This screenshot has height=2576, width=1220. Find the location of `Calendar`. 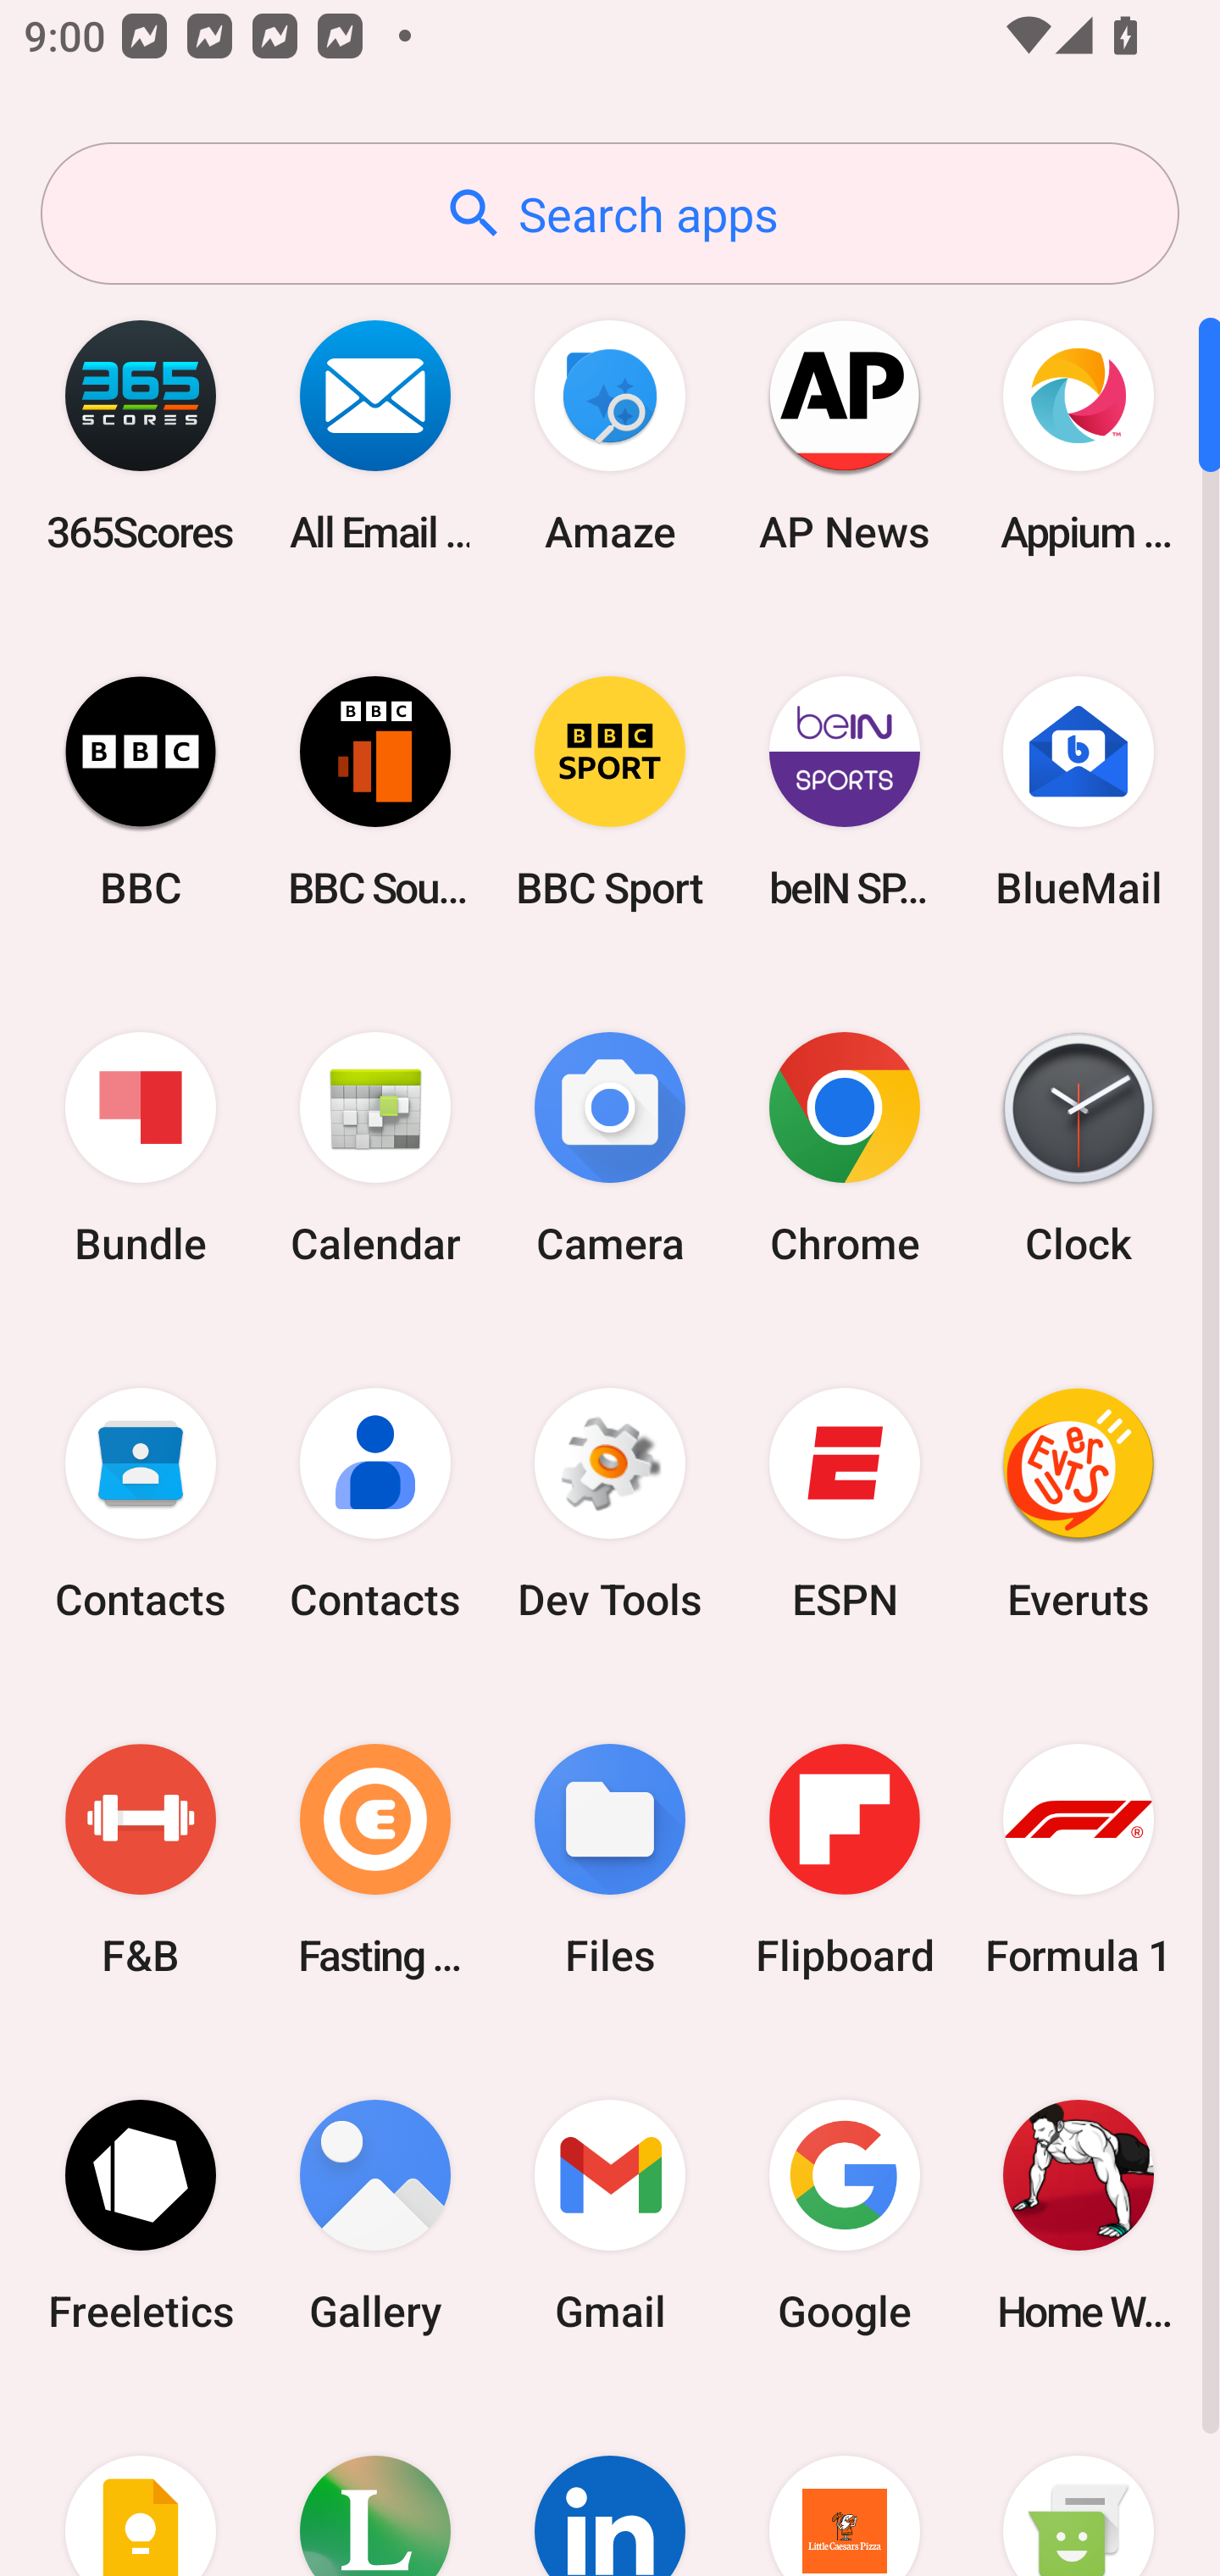

Calendar is located at coordinates (375, 1149).